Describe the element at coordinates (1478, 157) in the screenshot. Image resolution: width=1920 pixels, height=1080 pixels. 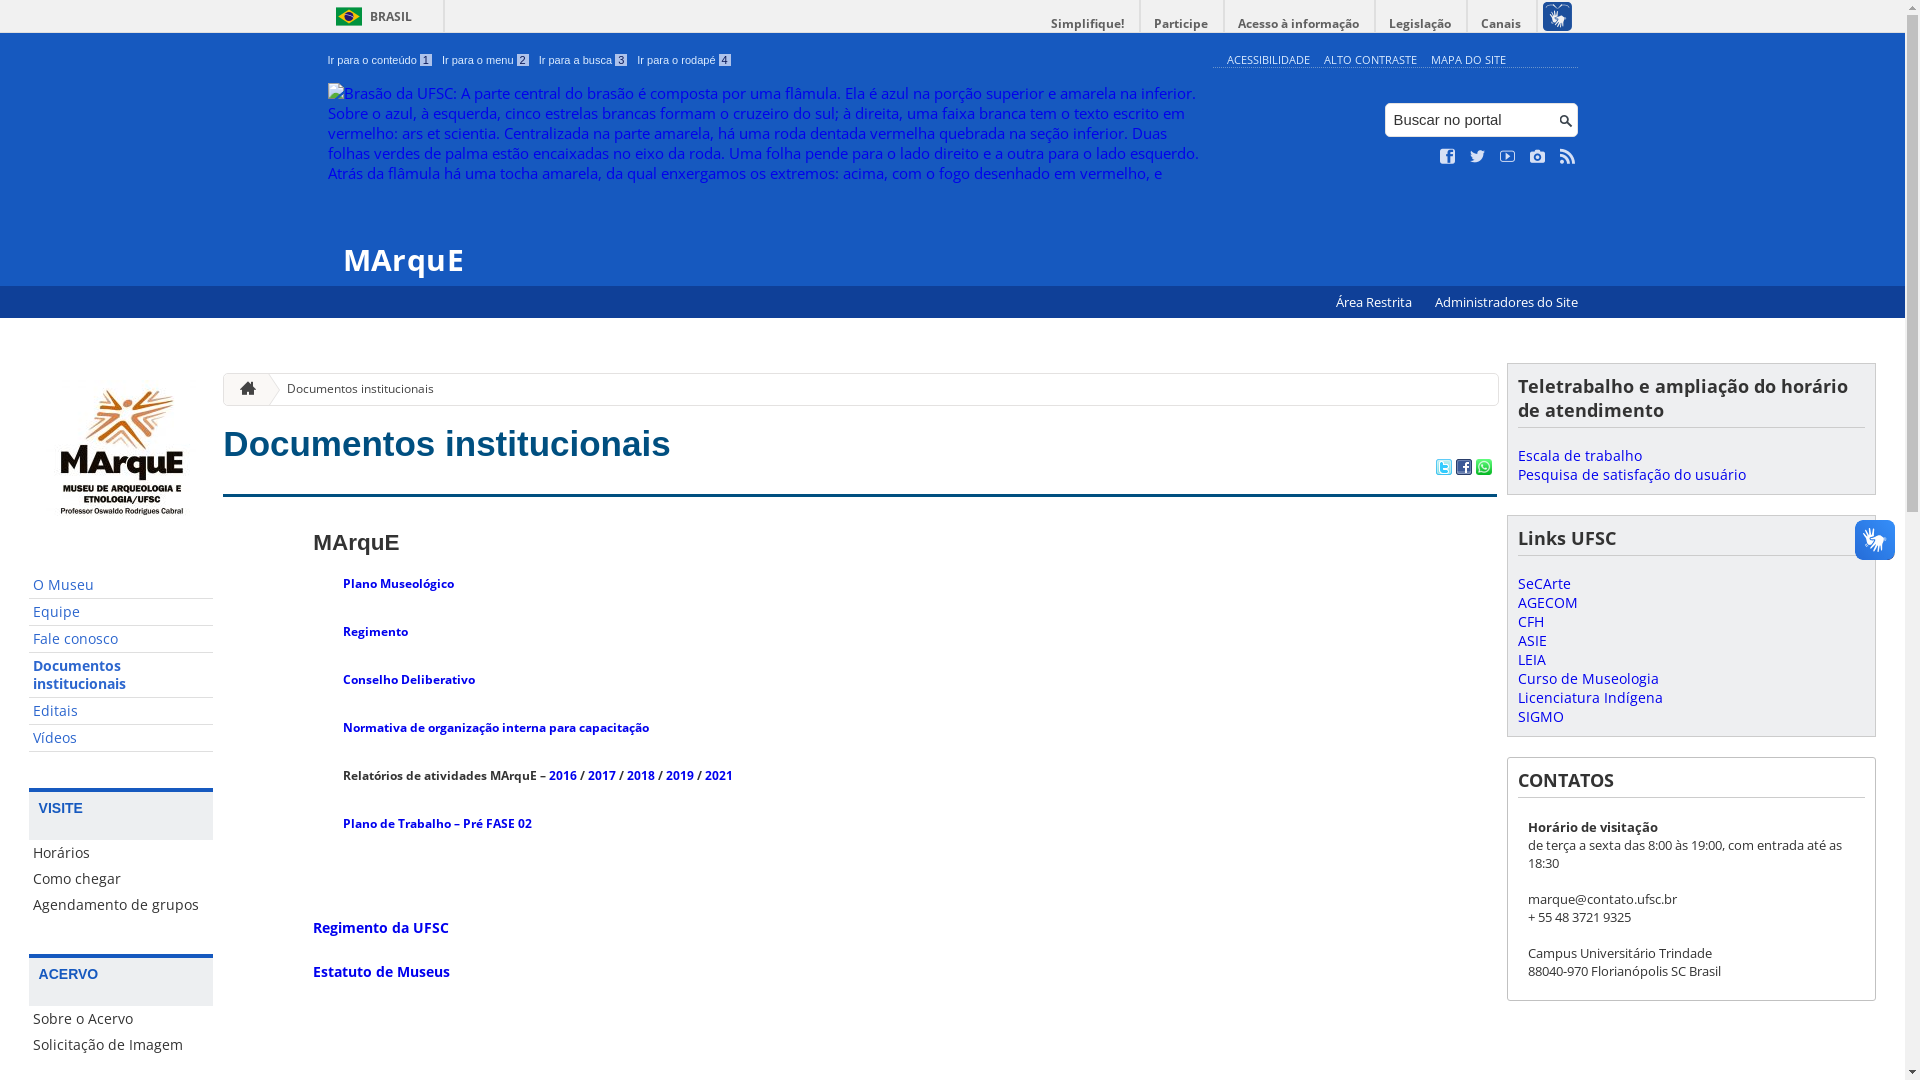
I see `Siga no Twitter` at that location.